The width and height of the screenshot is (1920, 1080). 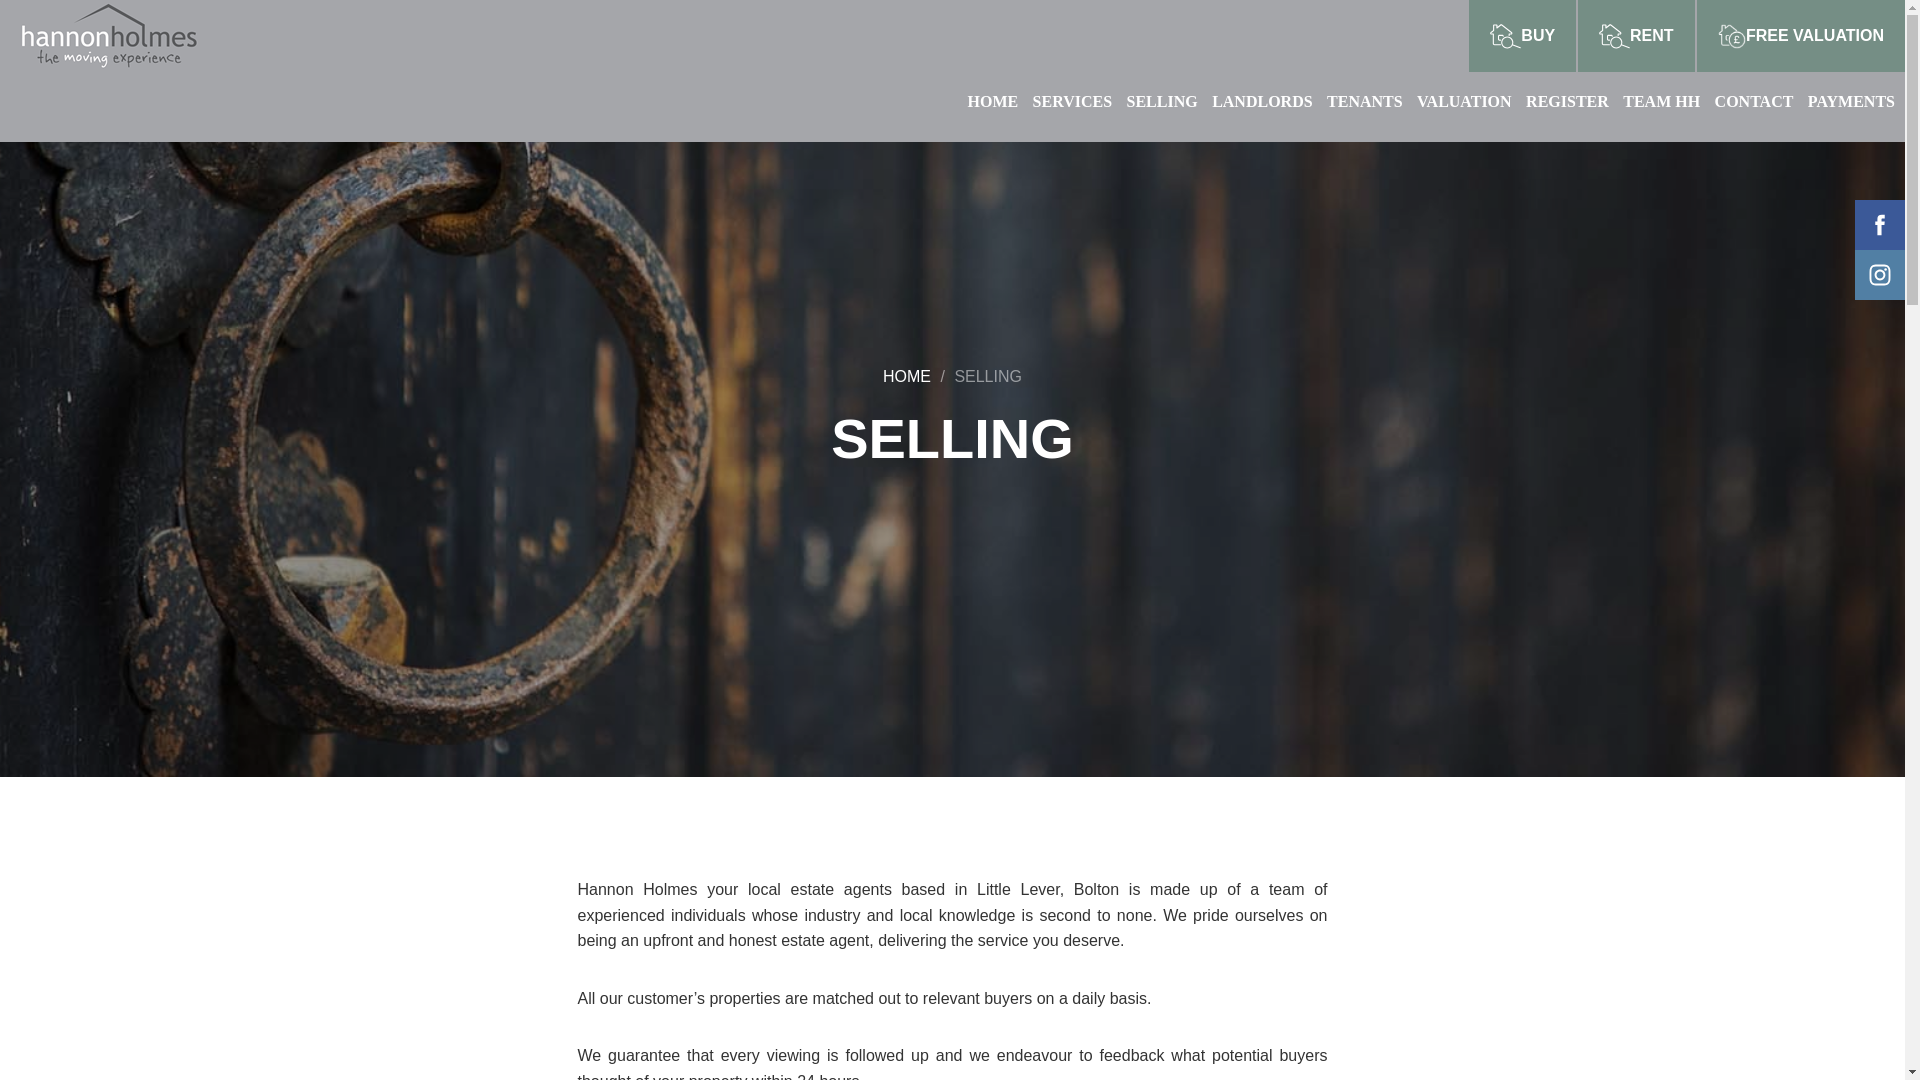 What do you see at coordinates (907, 376) in the screenshot?
I see `HOME` at bounding box center [907, 376].